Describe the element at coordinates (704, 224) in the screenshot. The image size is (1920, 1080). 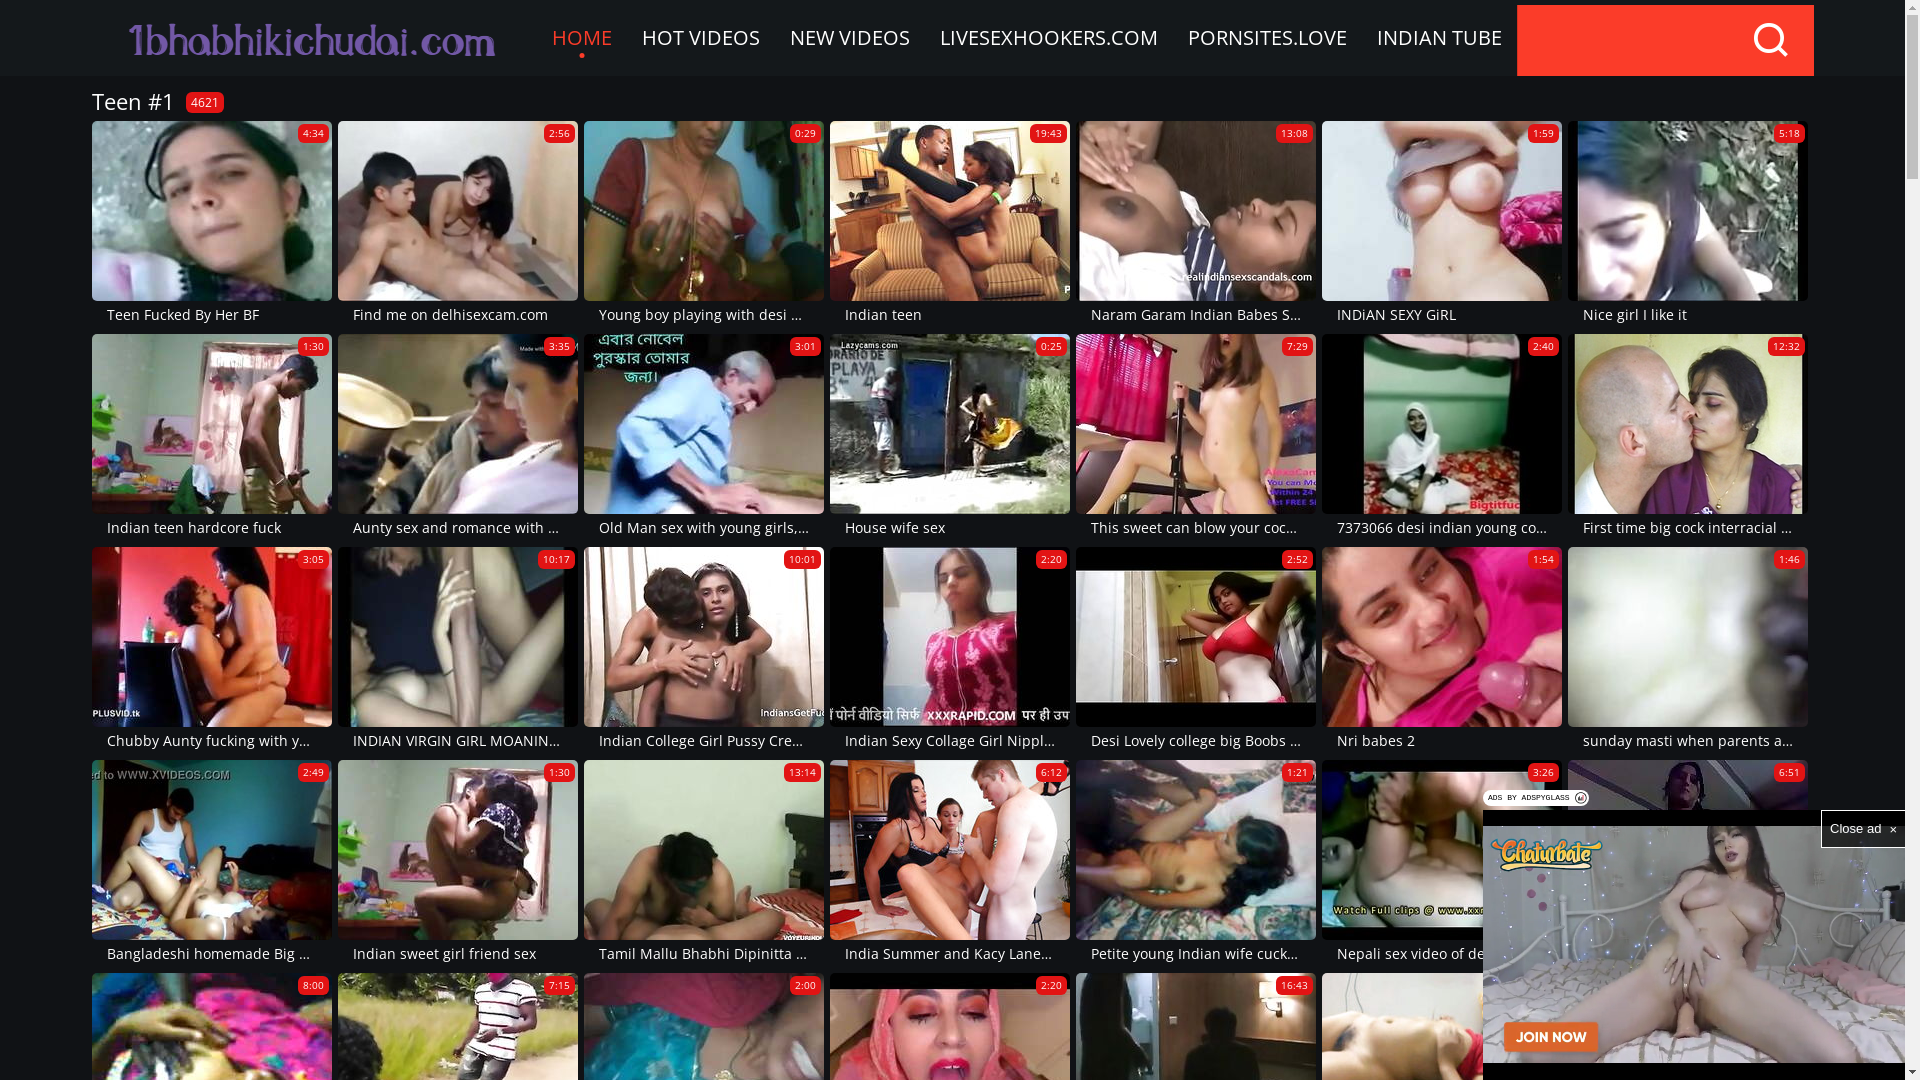
I see `0:29
Young boy playing with desi aunty's big boobs` at that location.